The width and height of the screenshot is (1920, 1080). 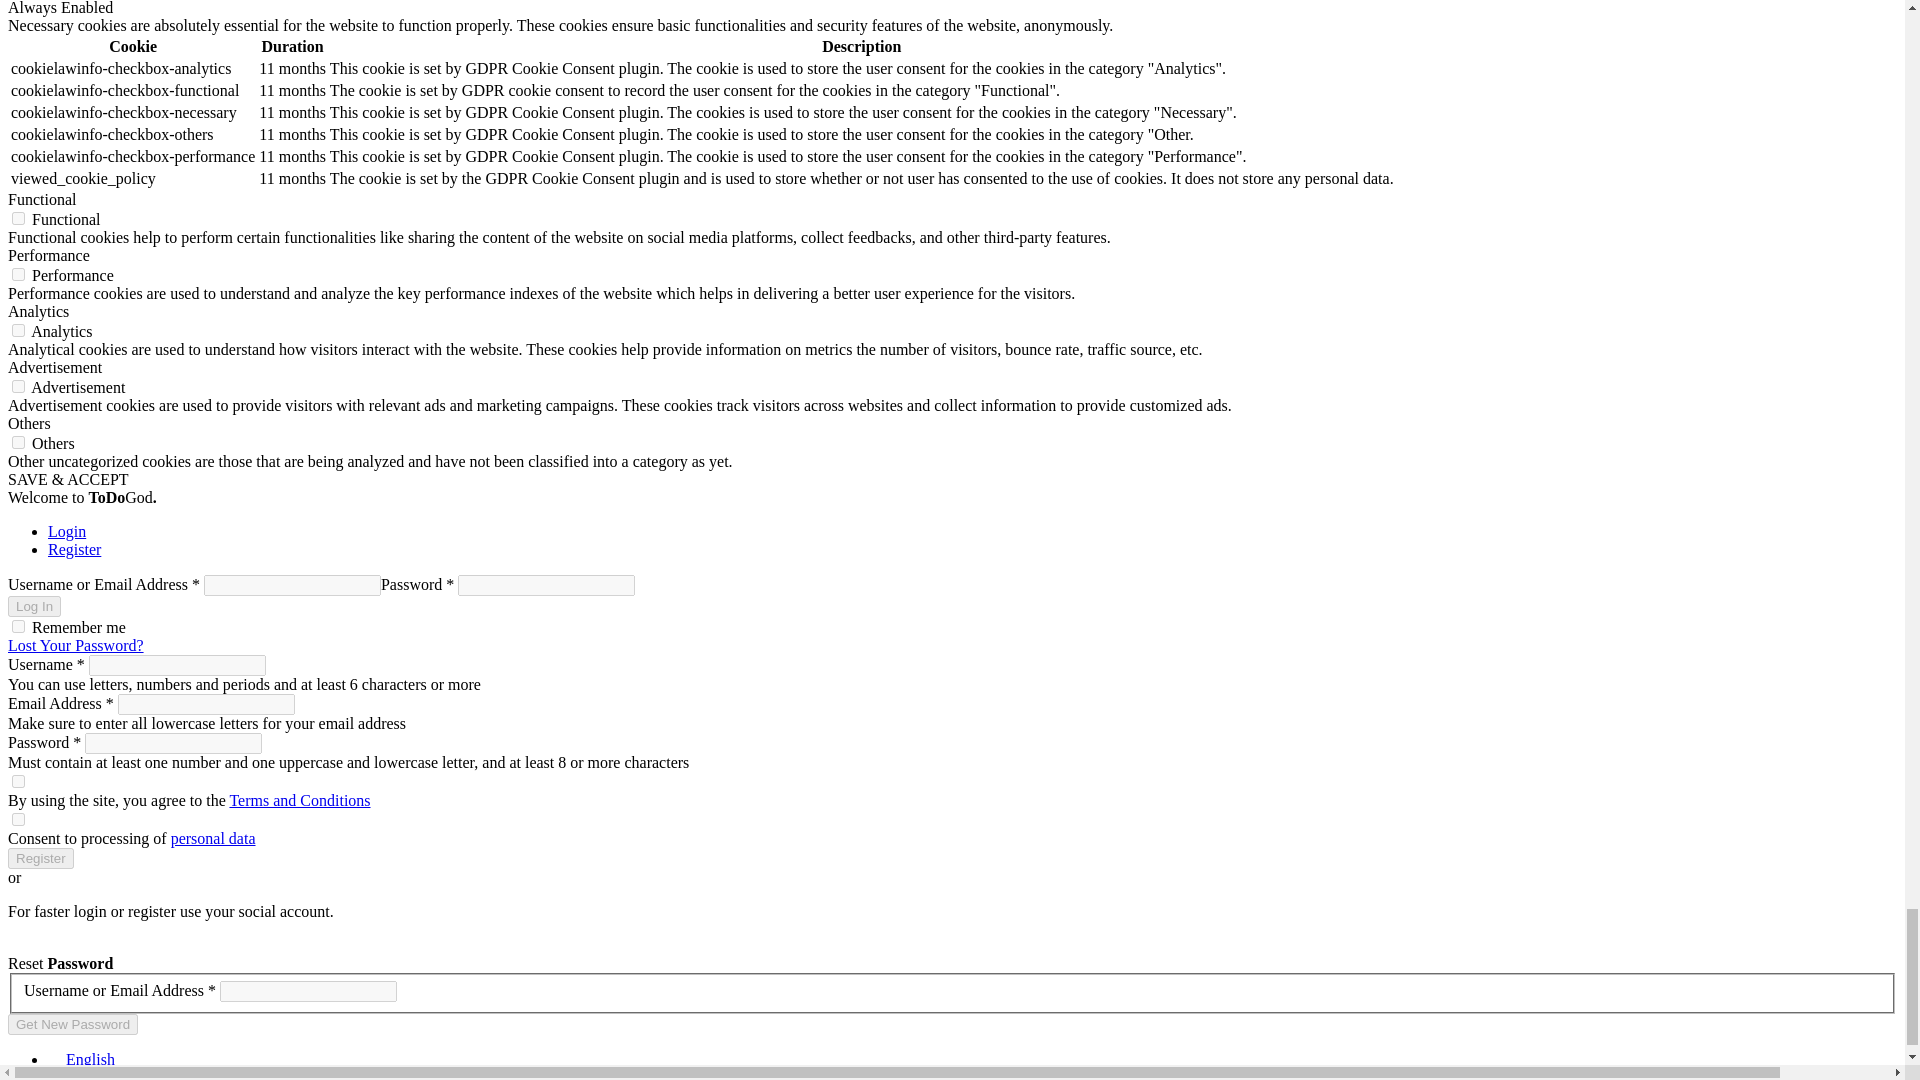 I want to click on 1, so click(x=18, y=782).